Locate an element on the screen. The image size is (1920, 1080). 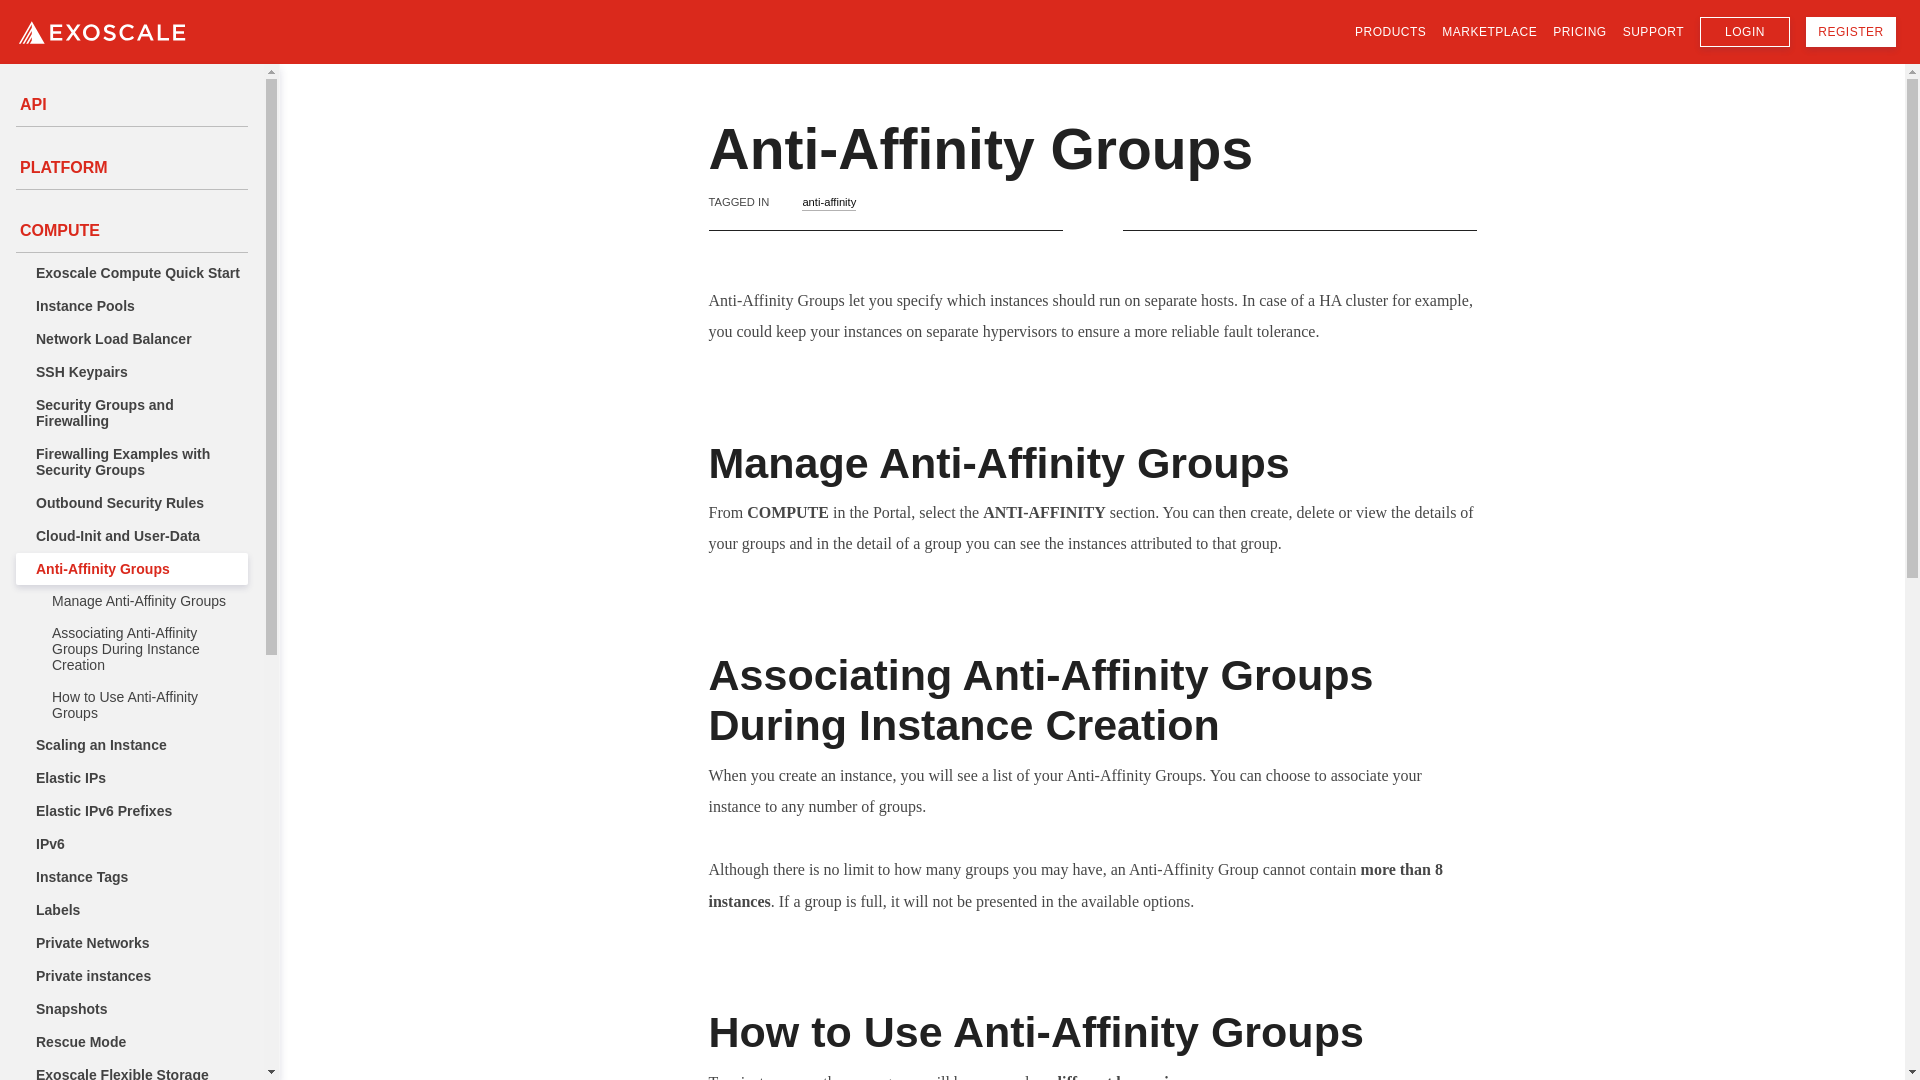
Snapshots is located at coordinates (131, 1008).